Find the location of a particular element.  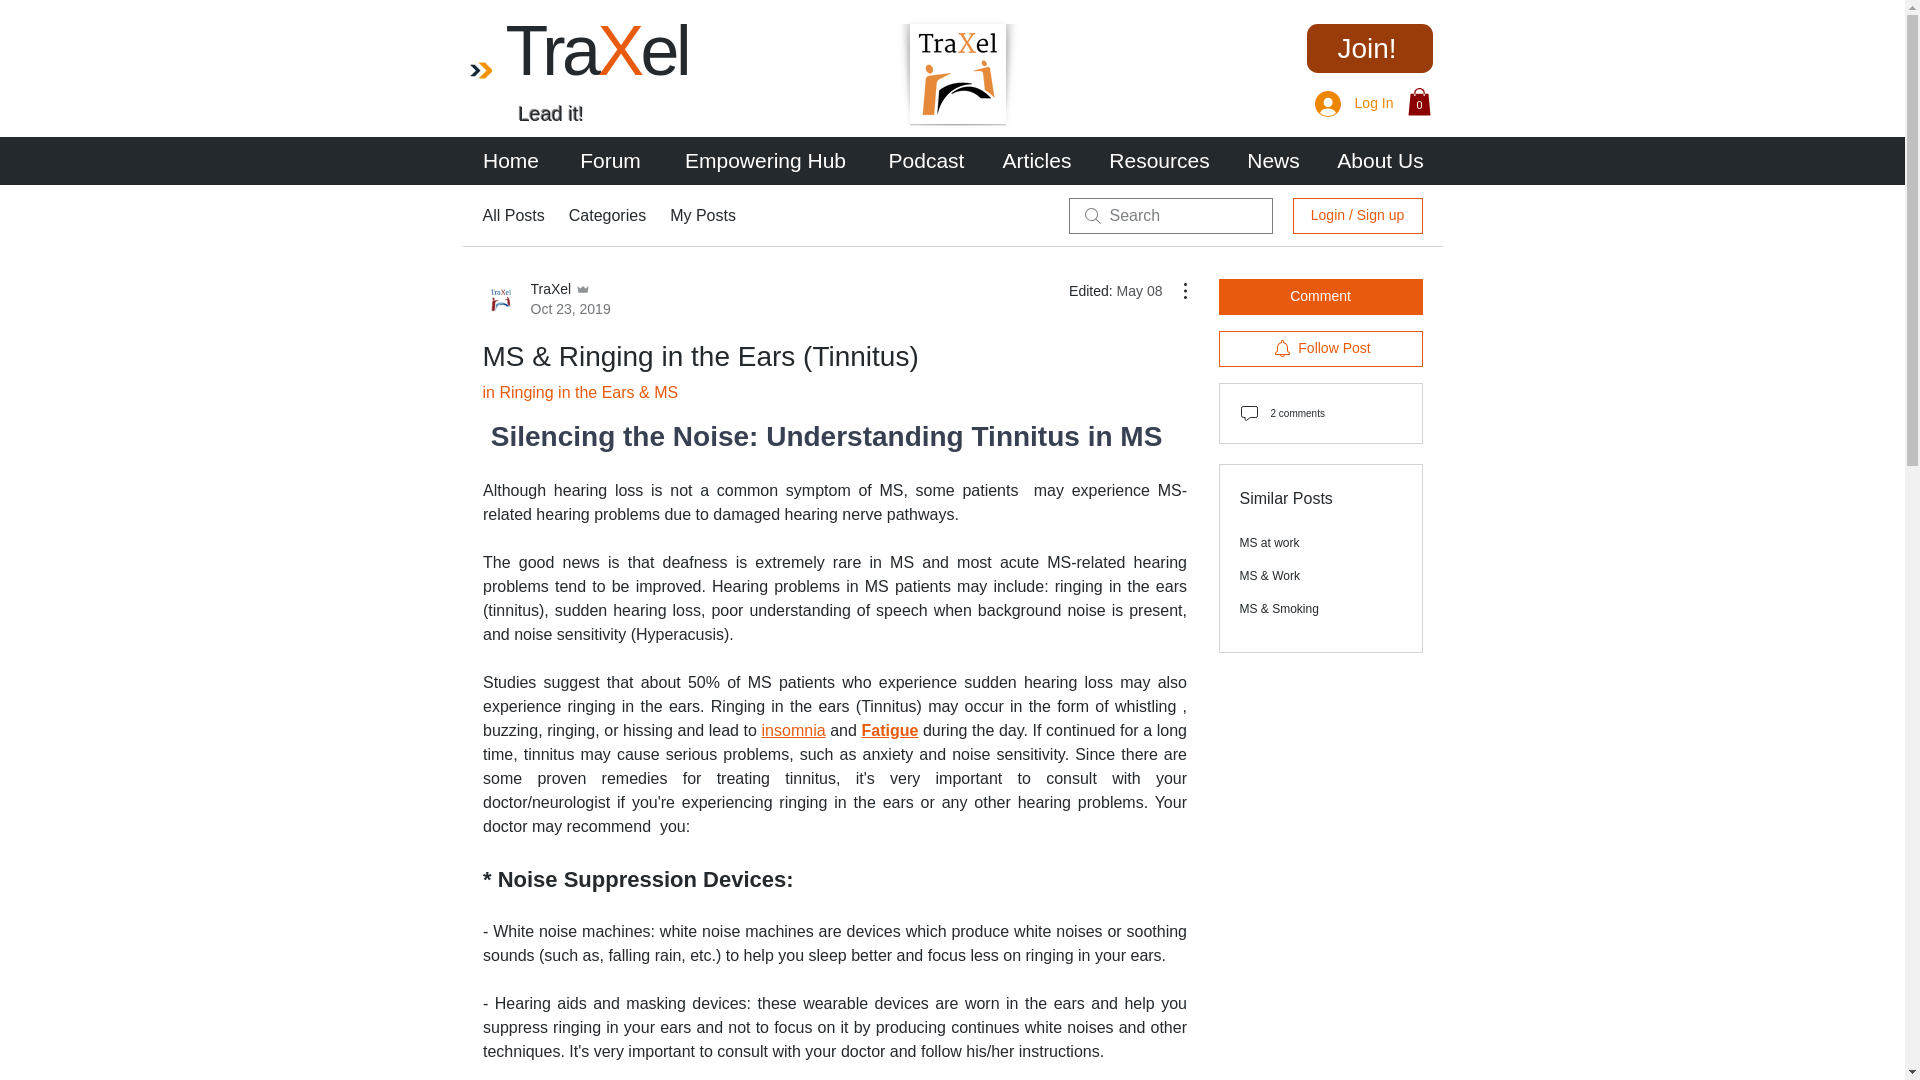

Log In is located at coordinates (1354, 104).